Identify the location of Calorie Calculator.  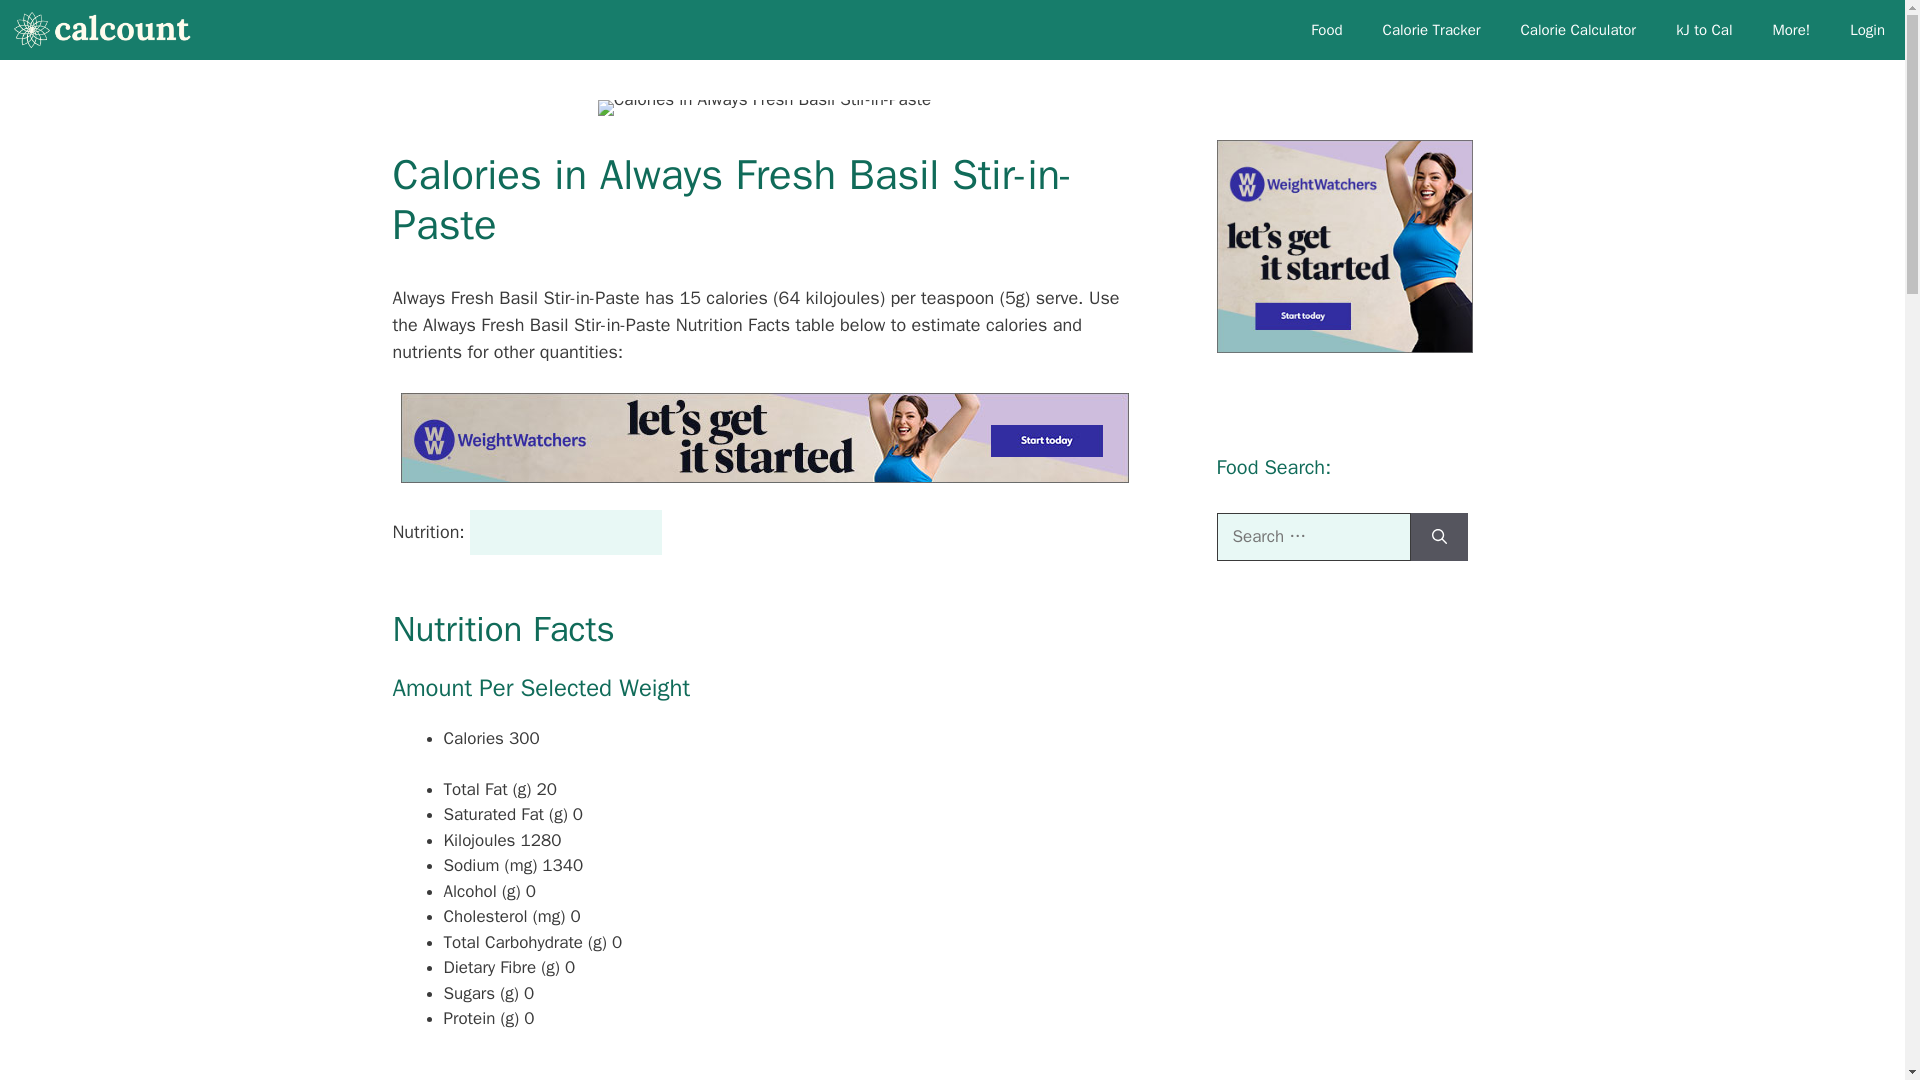
(1578, 30).